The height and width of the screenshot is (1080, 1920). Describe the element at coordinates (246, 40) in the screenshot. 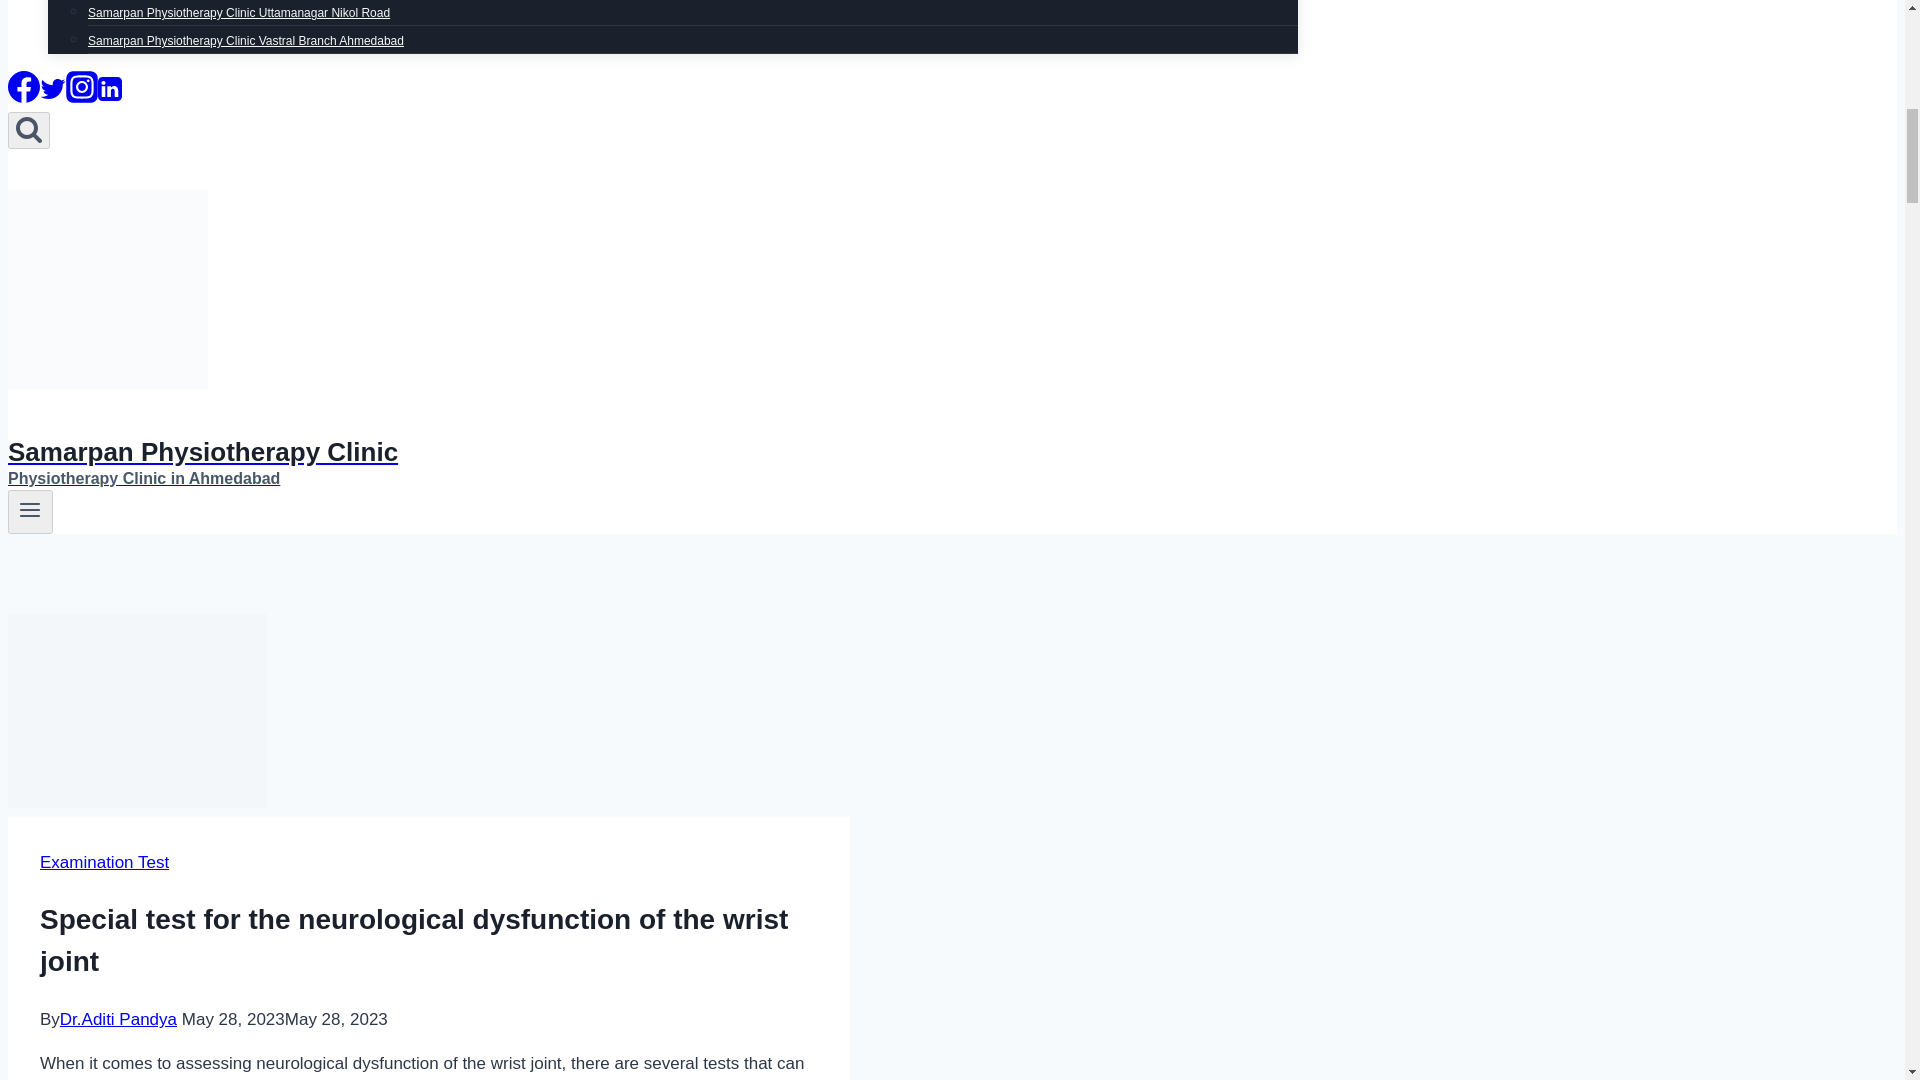

I see `Samarpan Physiotherapy Clinic Vastral Branch Ahmedabad` at that location.